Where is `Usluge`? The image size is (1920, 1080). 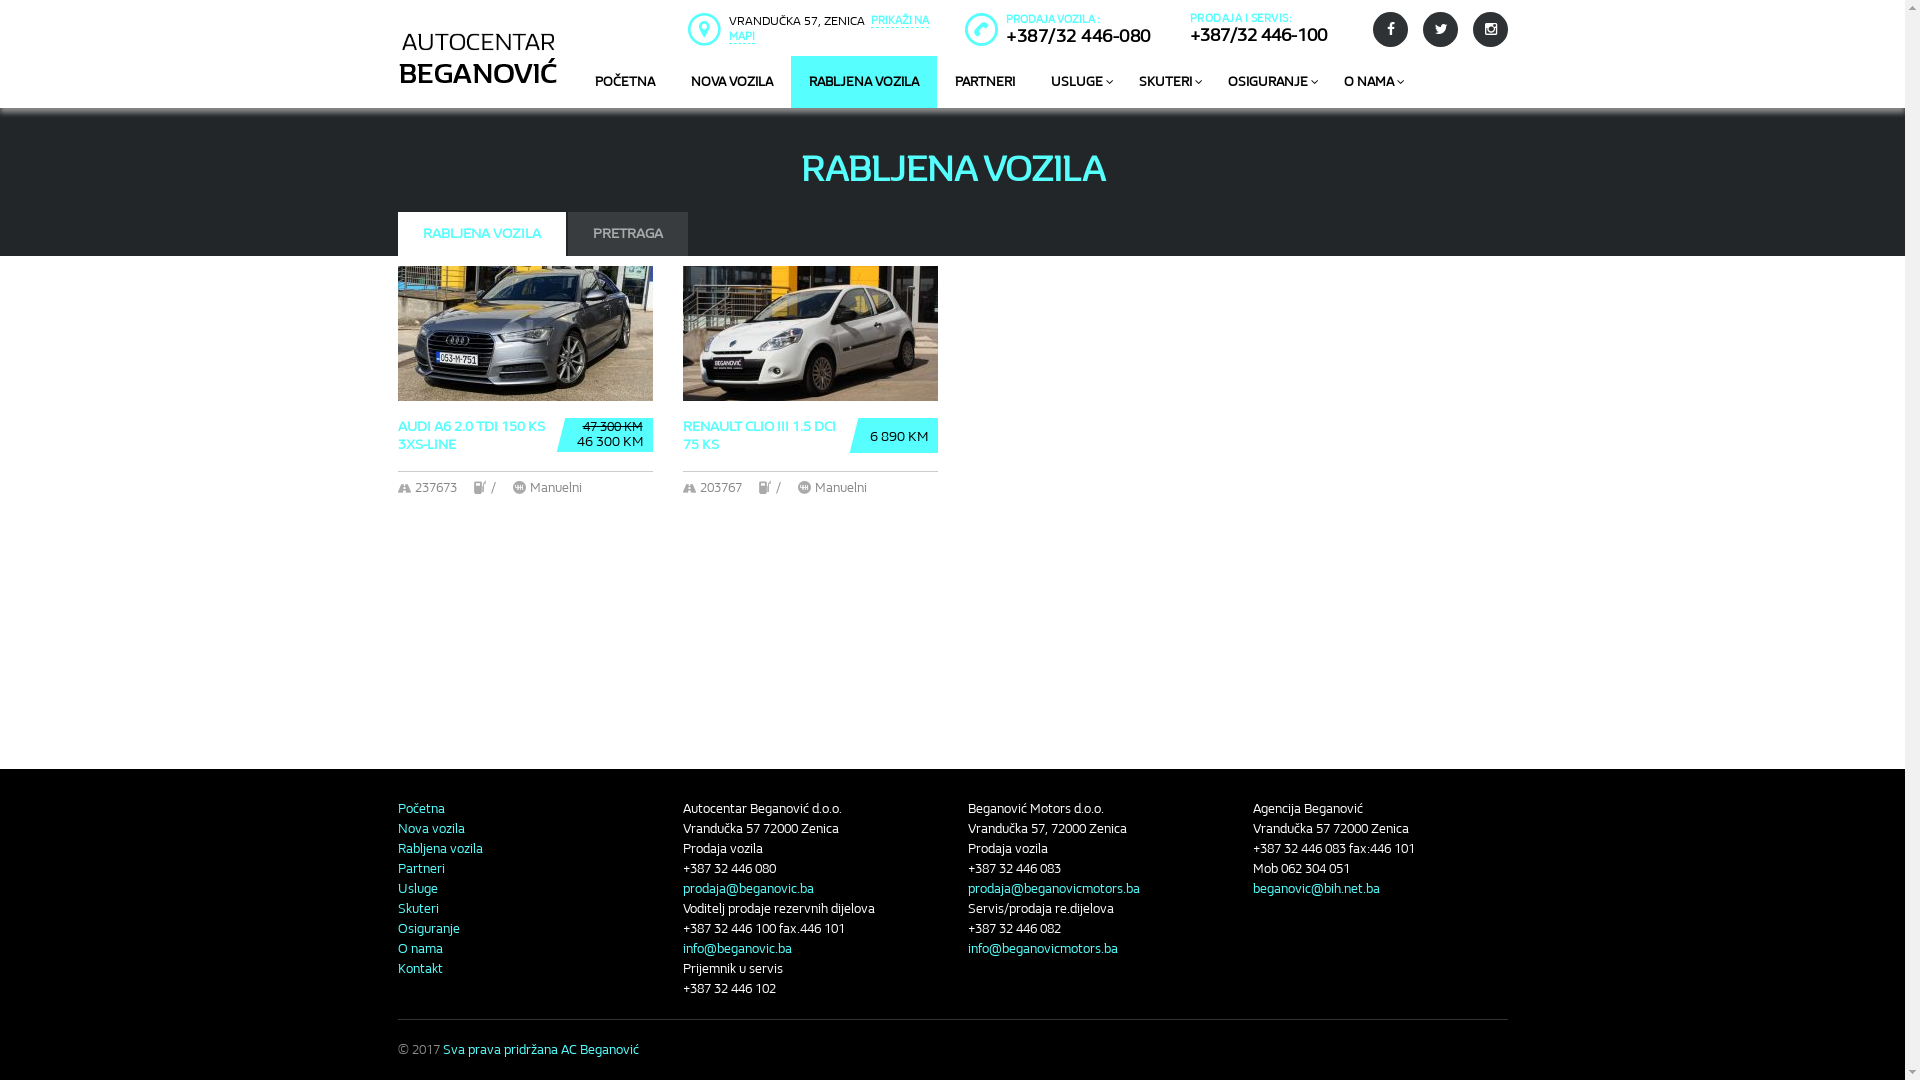
Usluge is located at coordinates (418, 888).